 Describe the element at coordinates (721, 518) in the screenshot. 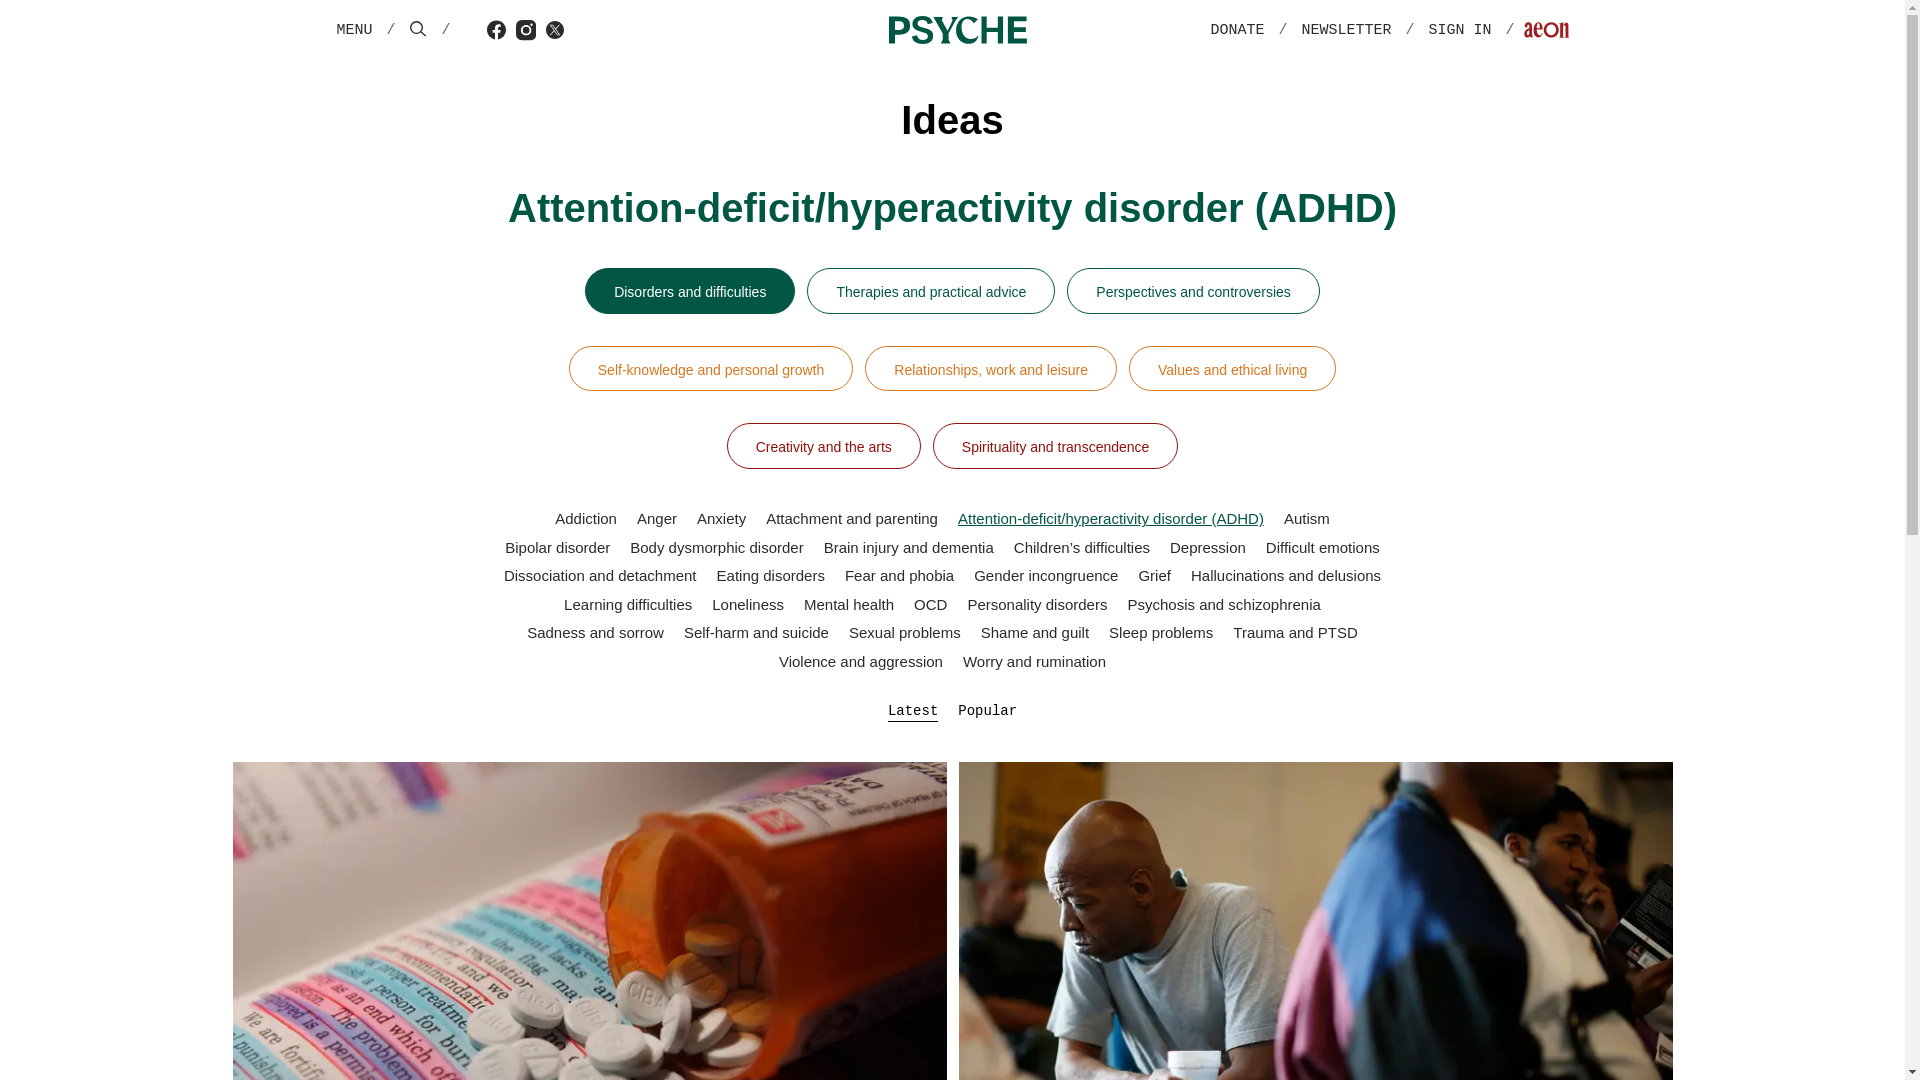

I see `Anxiety` at that location.